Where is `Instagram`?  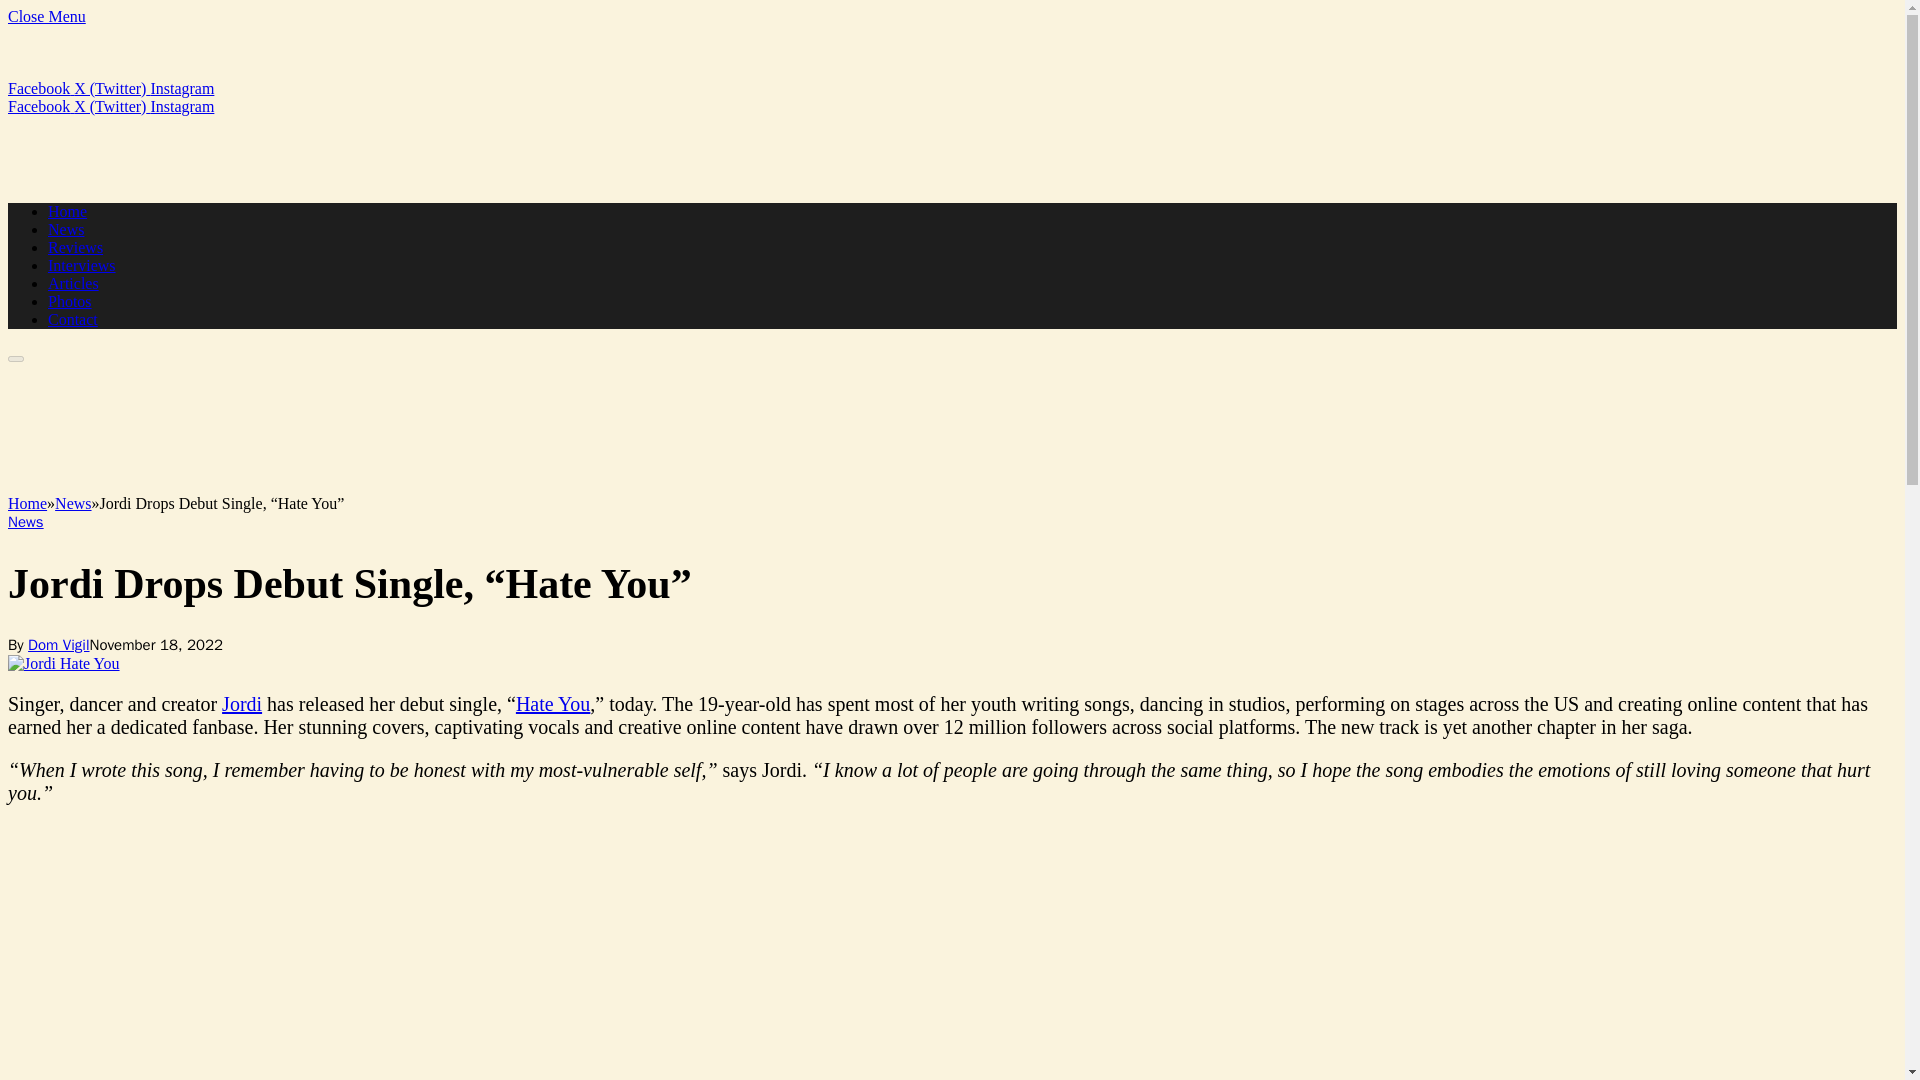 Instagram is located at coordinates (181, 106).